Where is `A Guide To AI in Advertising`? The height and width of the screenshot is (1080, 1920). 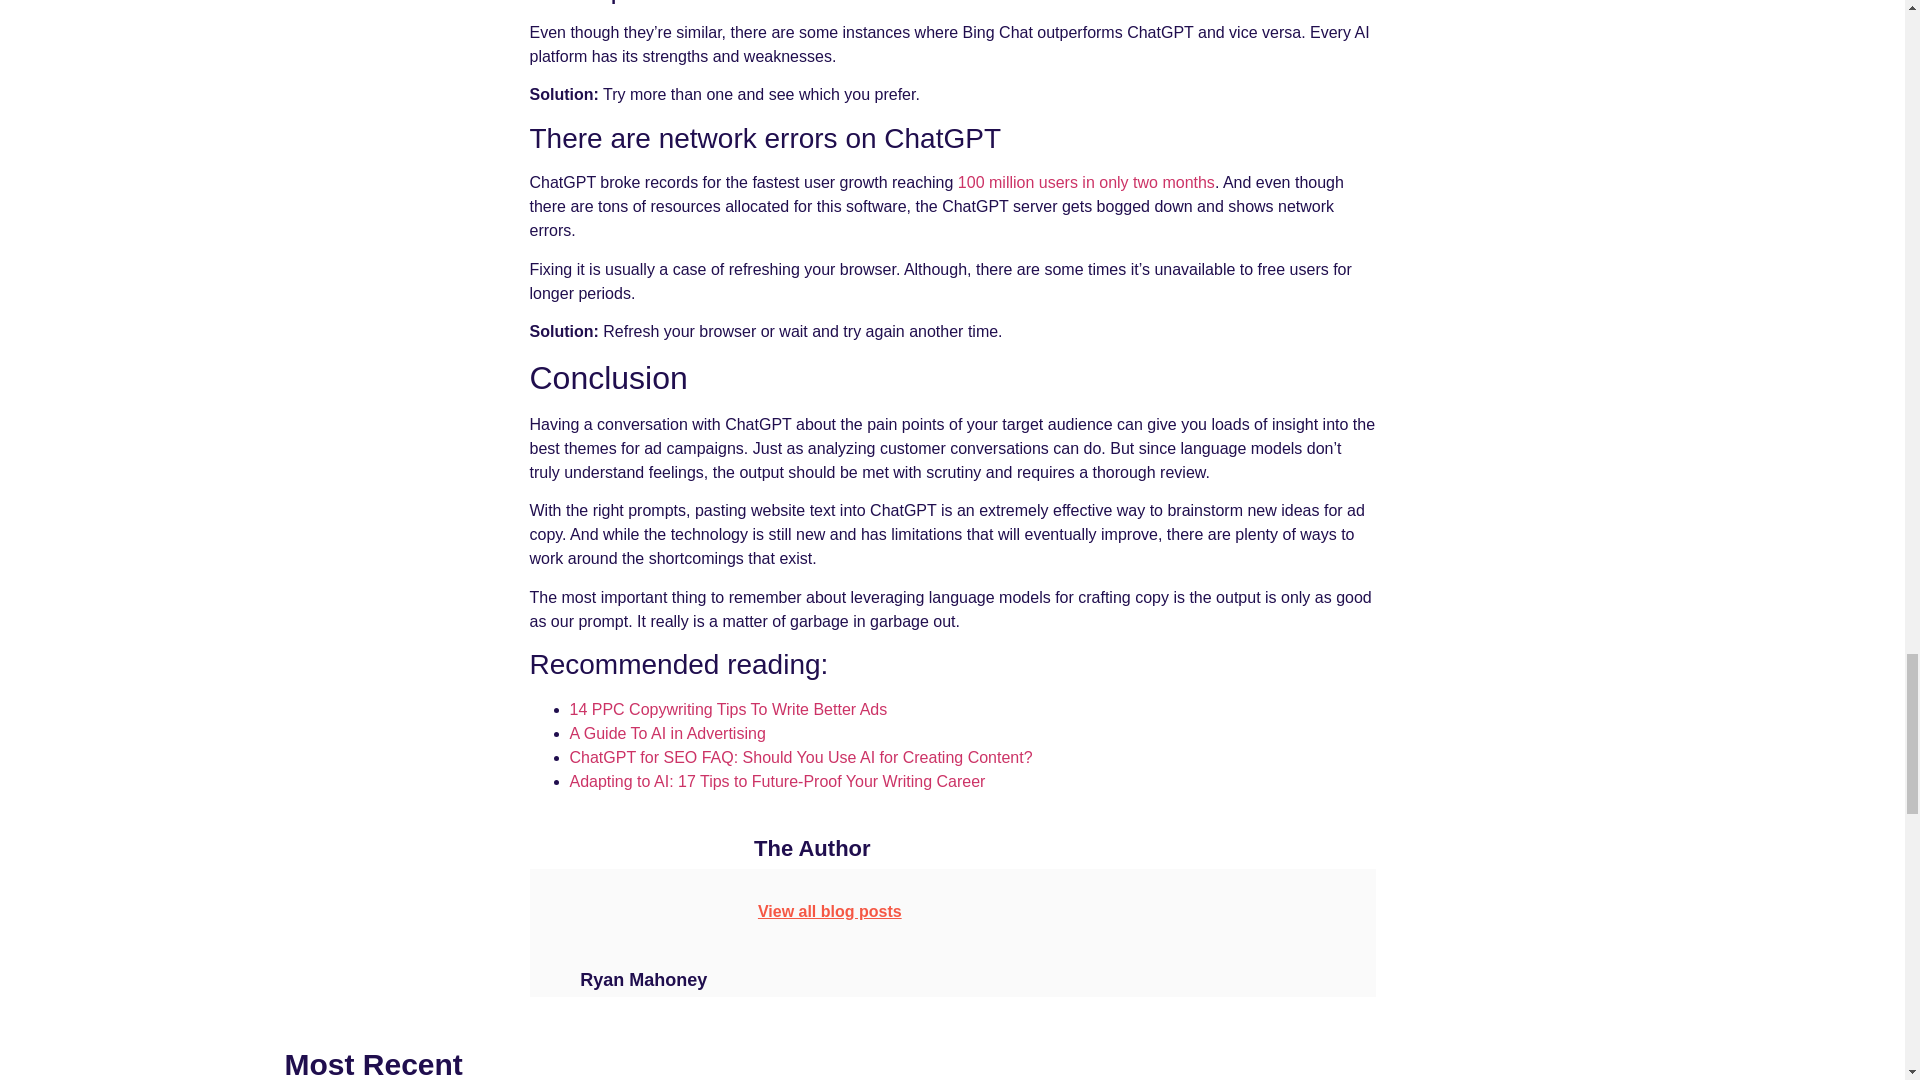 A Guide To AI in Advertising is located at coordinates (668, 732).